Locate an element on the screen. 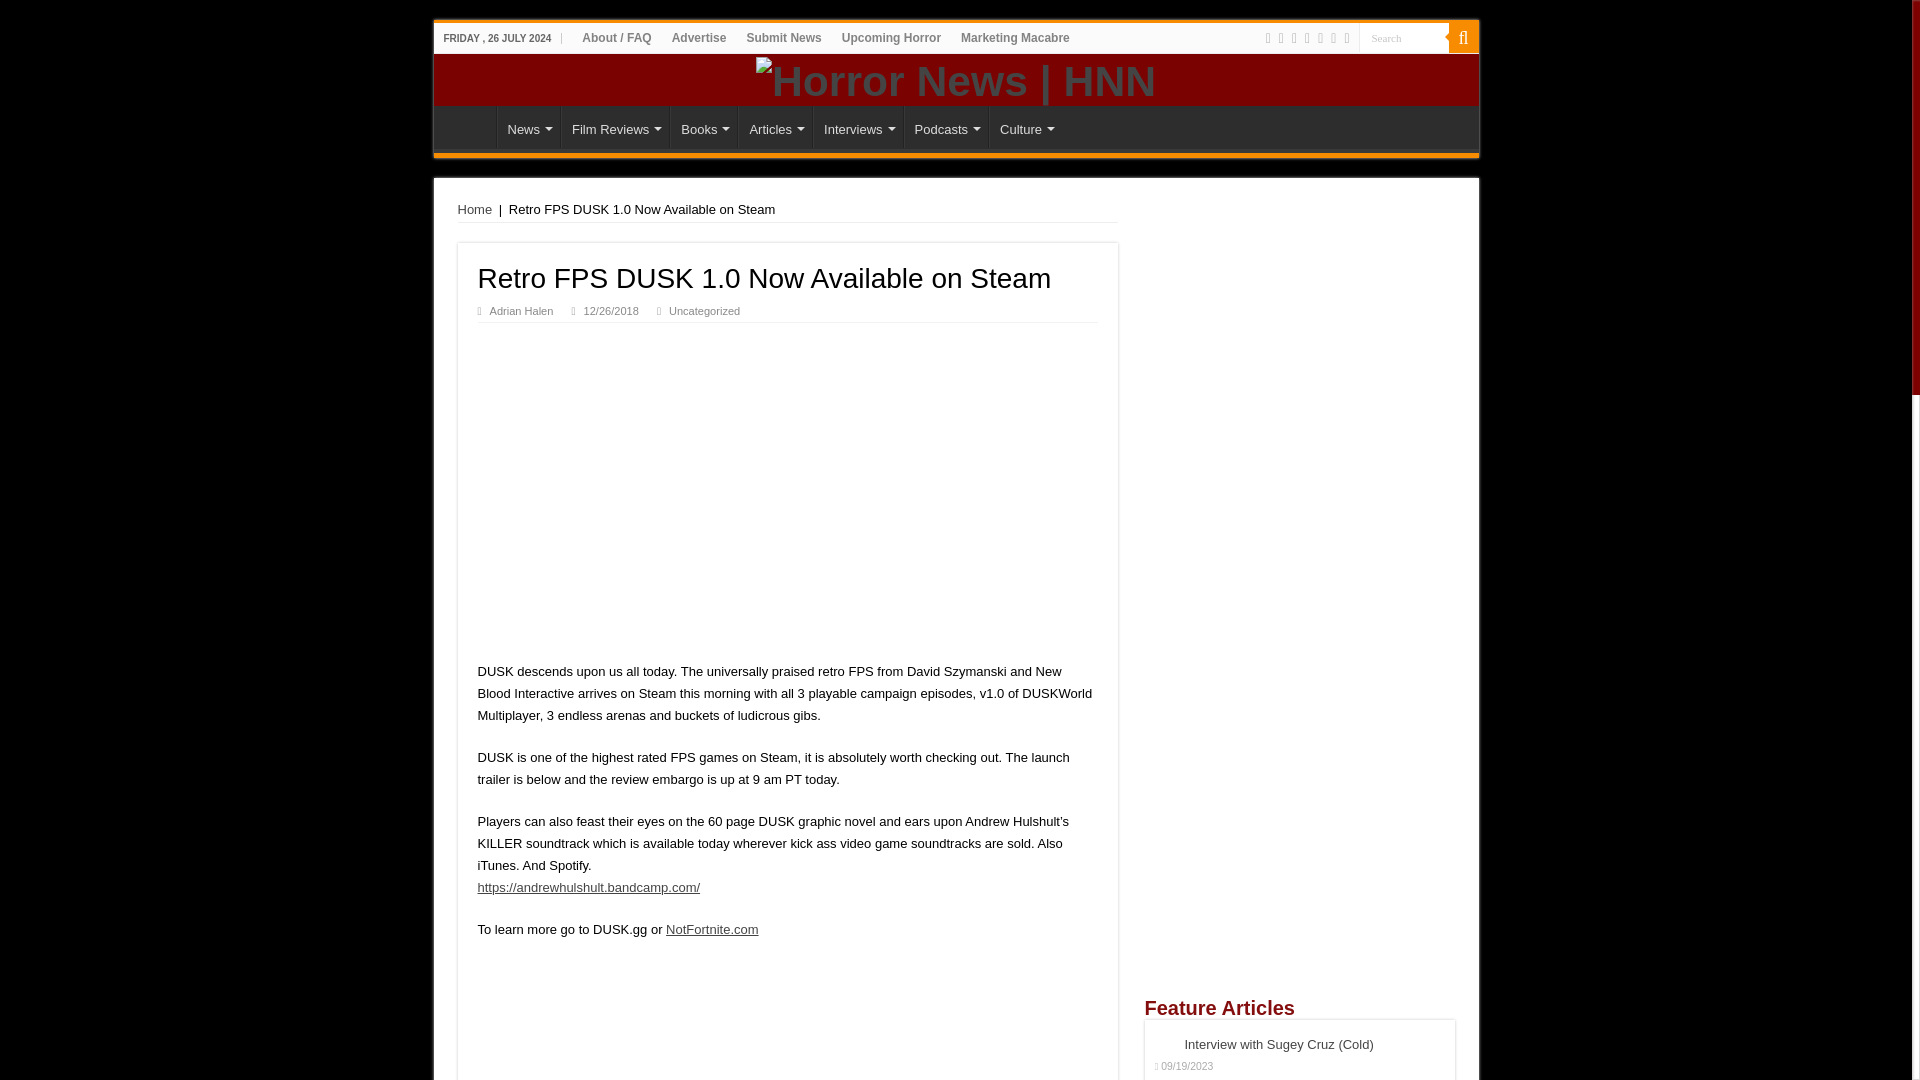  Upcoming Horror is located at coordinates (890, 37).